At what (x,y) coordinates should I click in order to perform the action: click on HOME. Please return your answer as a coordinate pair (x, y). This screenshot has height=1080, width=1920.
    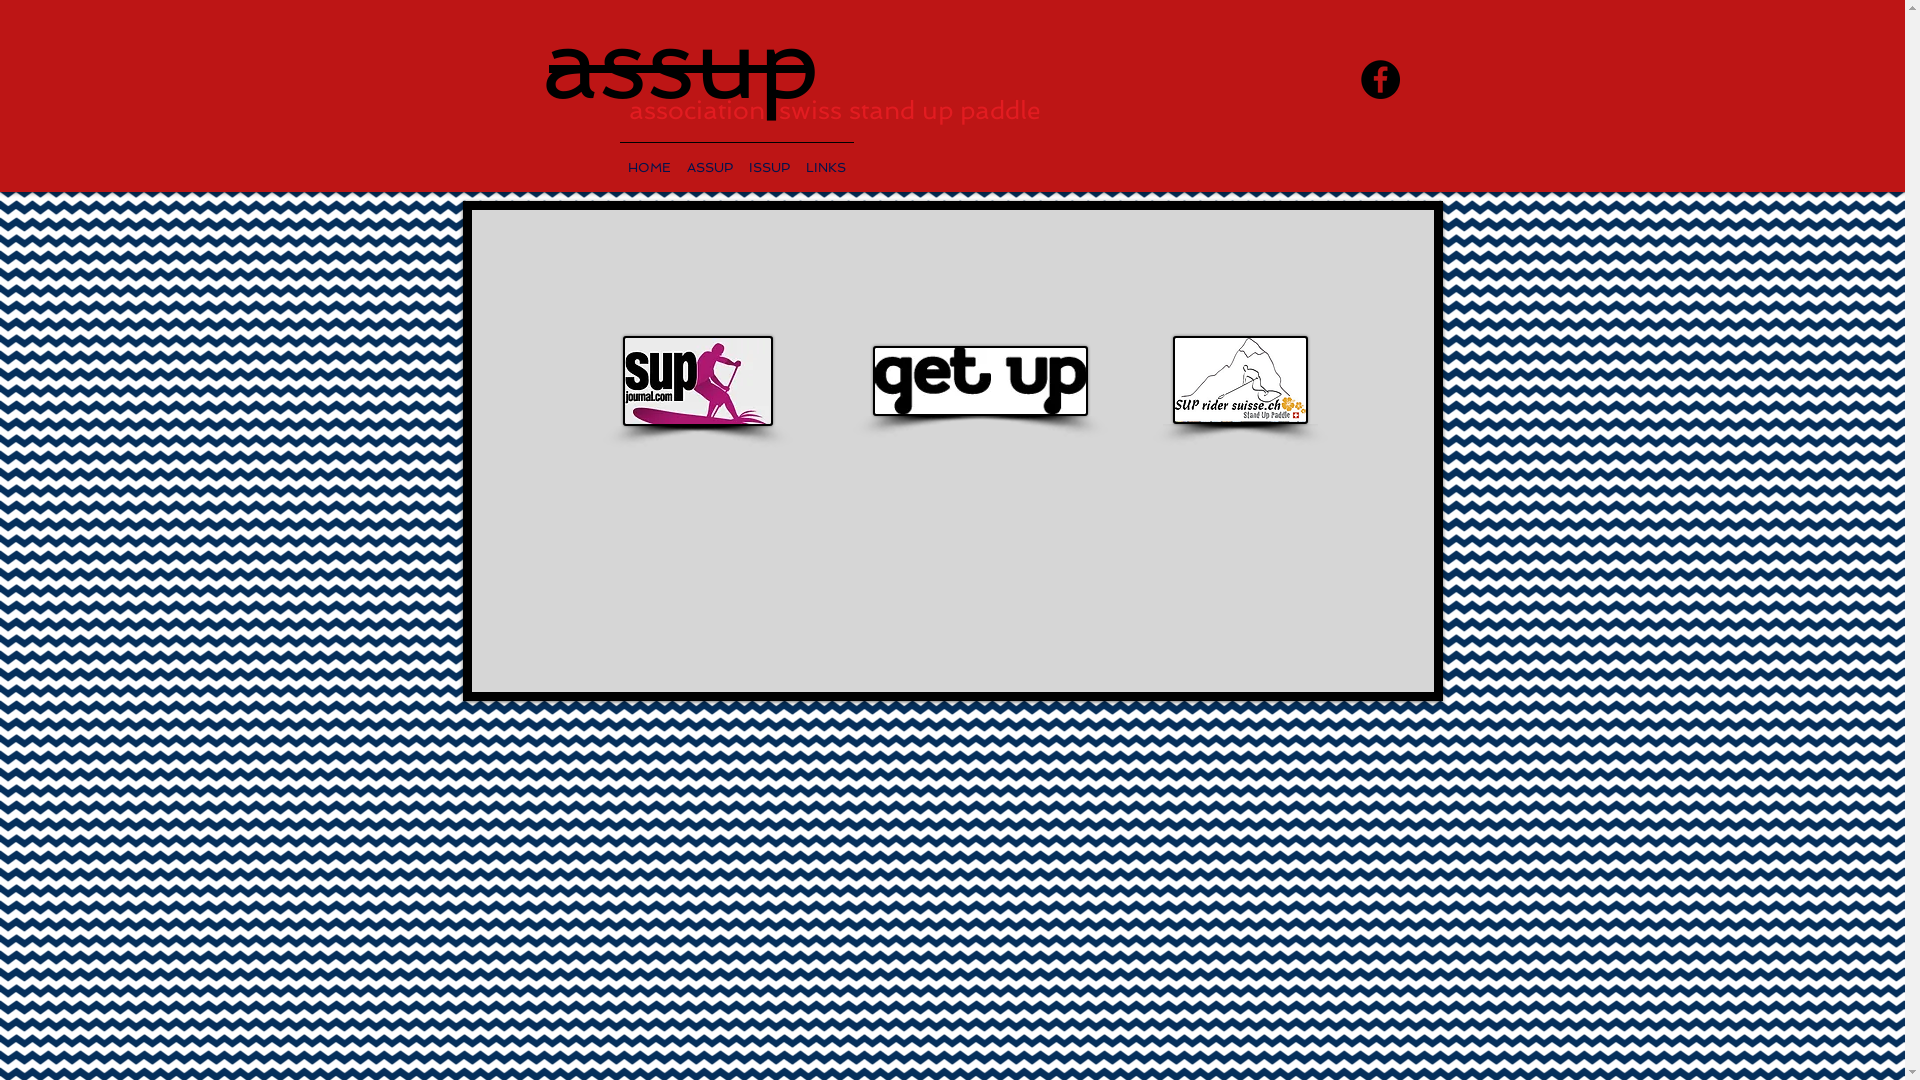
    Looking at the image, I should click on (650, 159).